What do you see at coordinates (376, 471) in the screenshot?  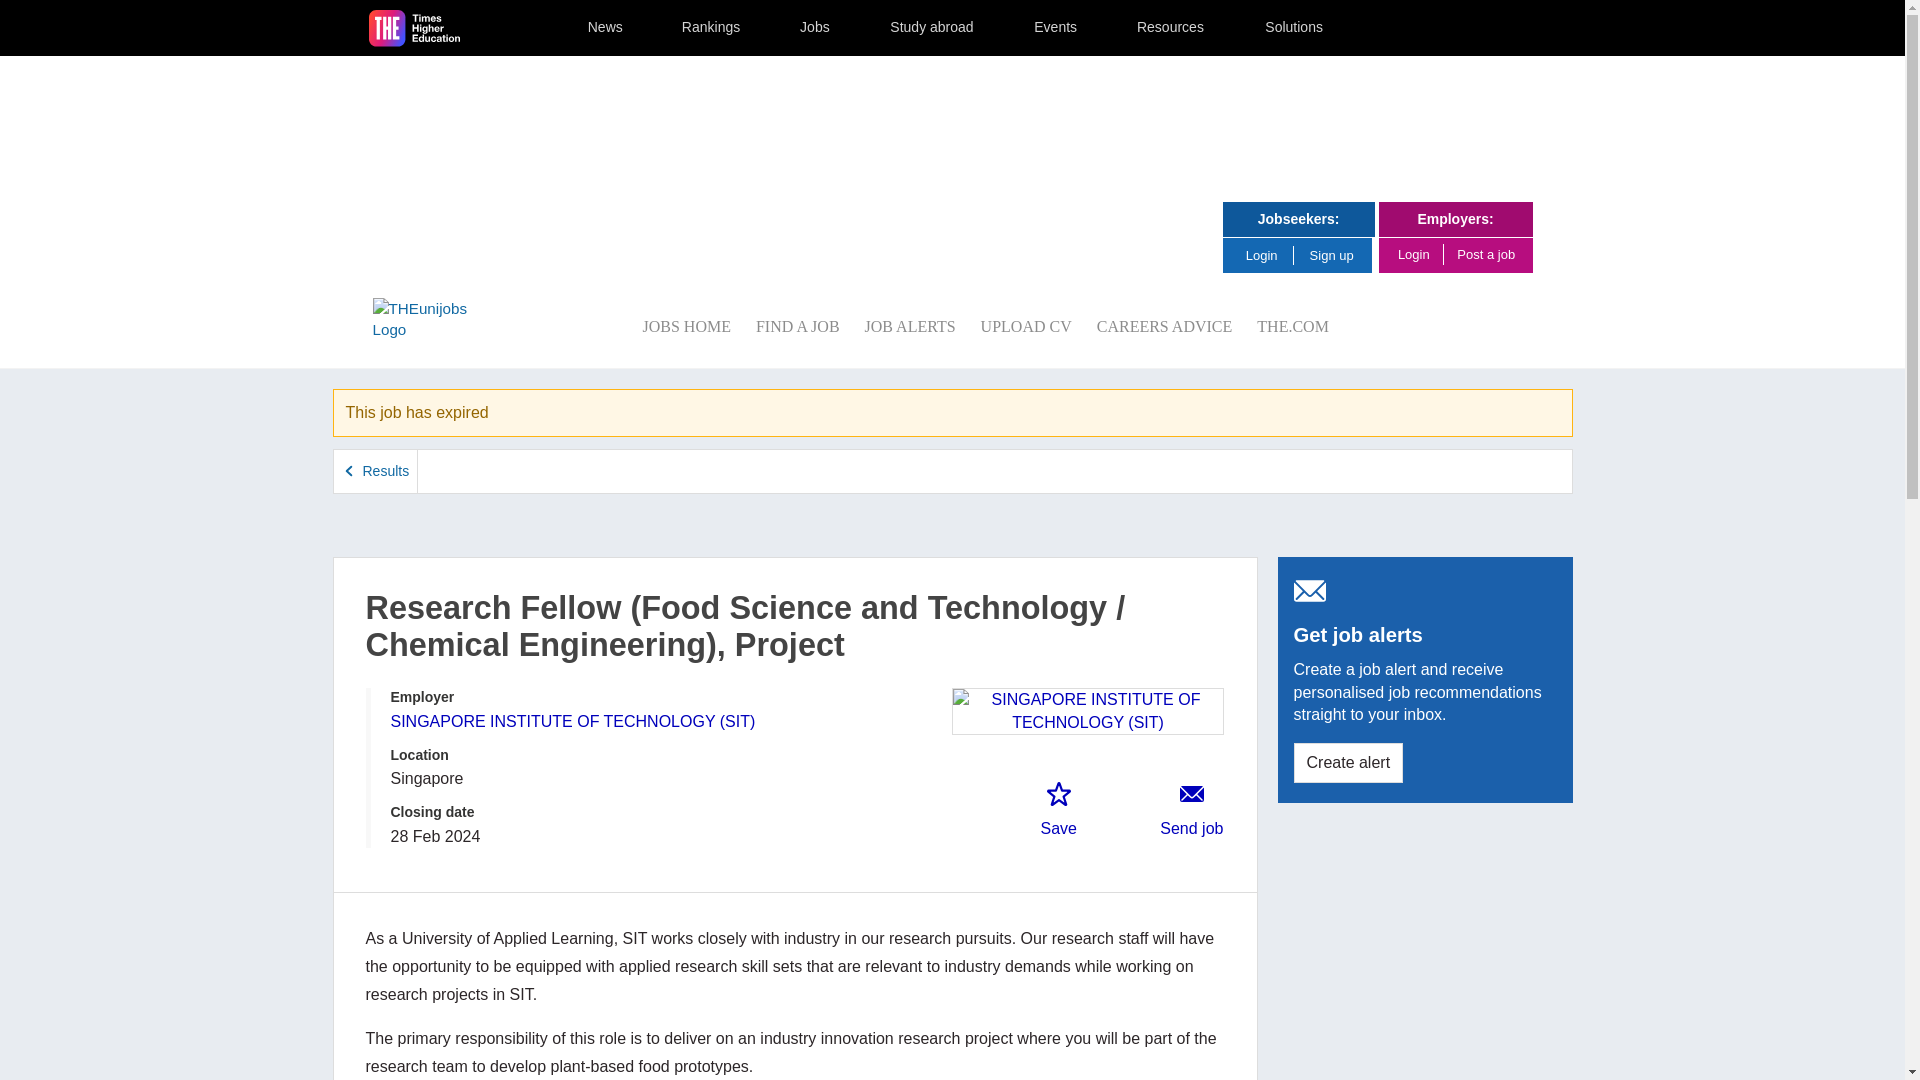 I see `Results` at bounding box center [376, 471].